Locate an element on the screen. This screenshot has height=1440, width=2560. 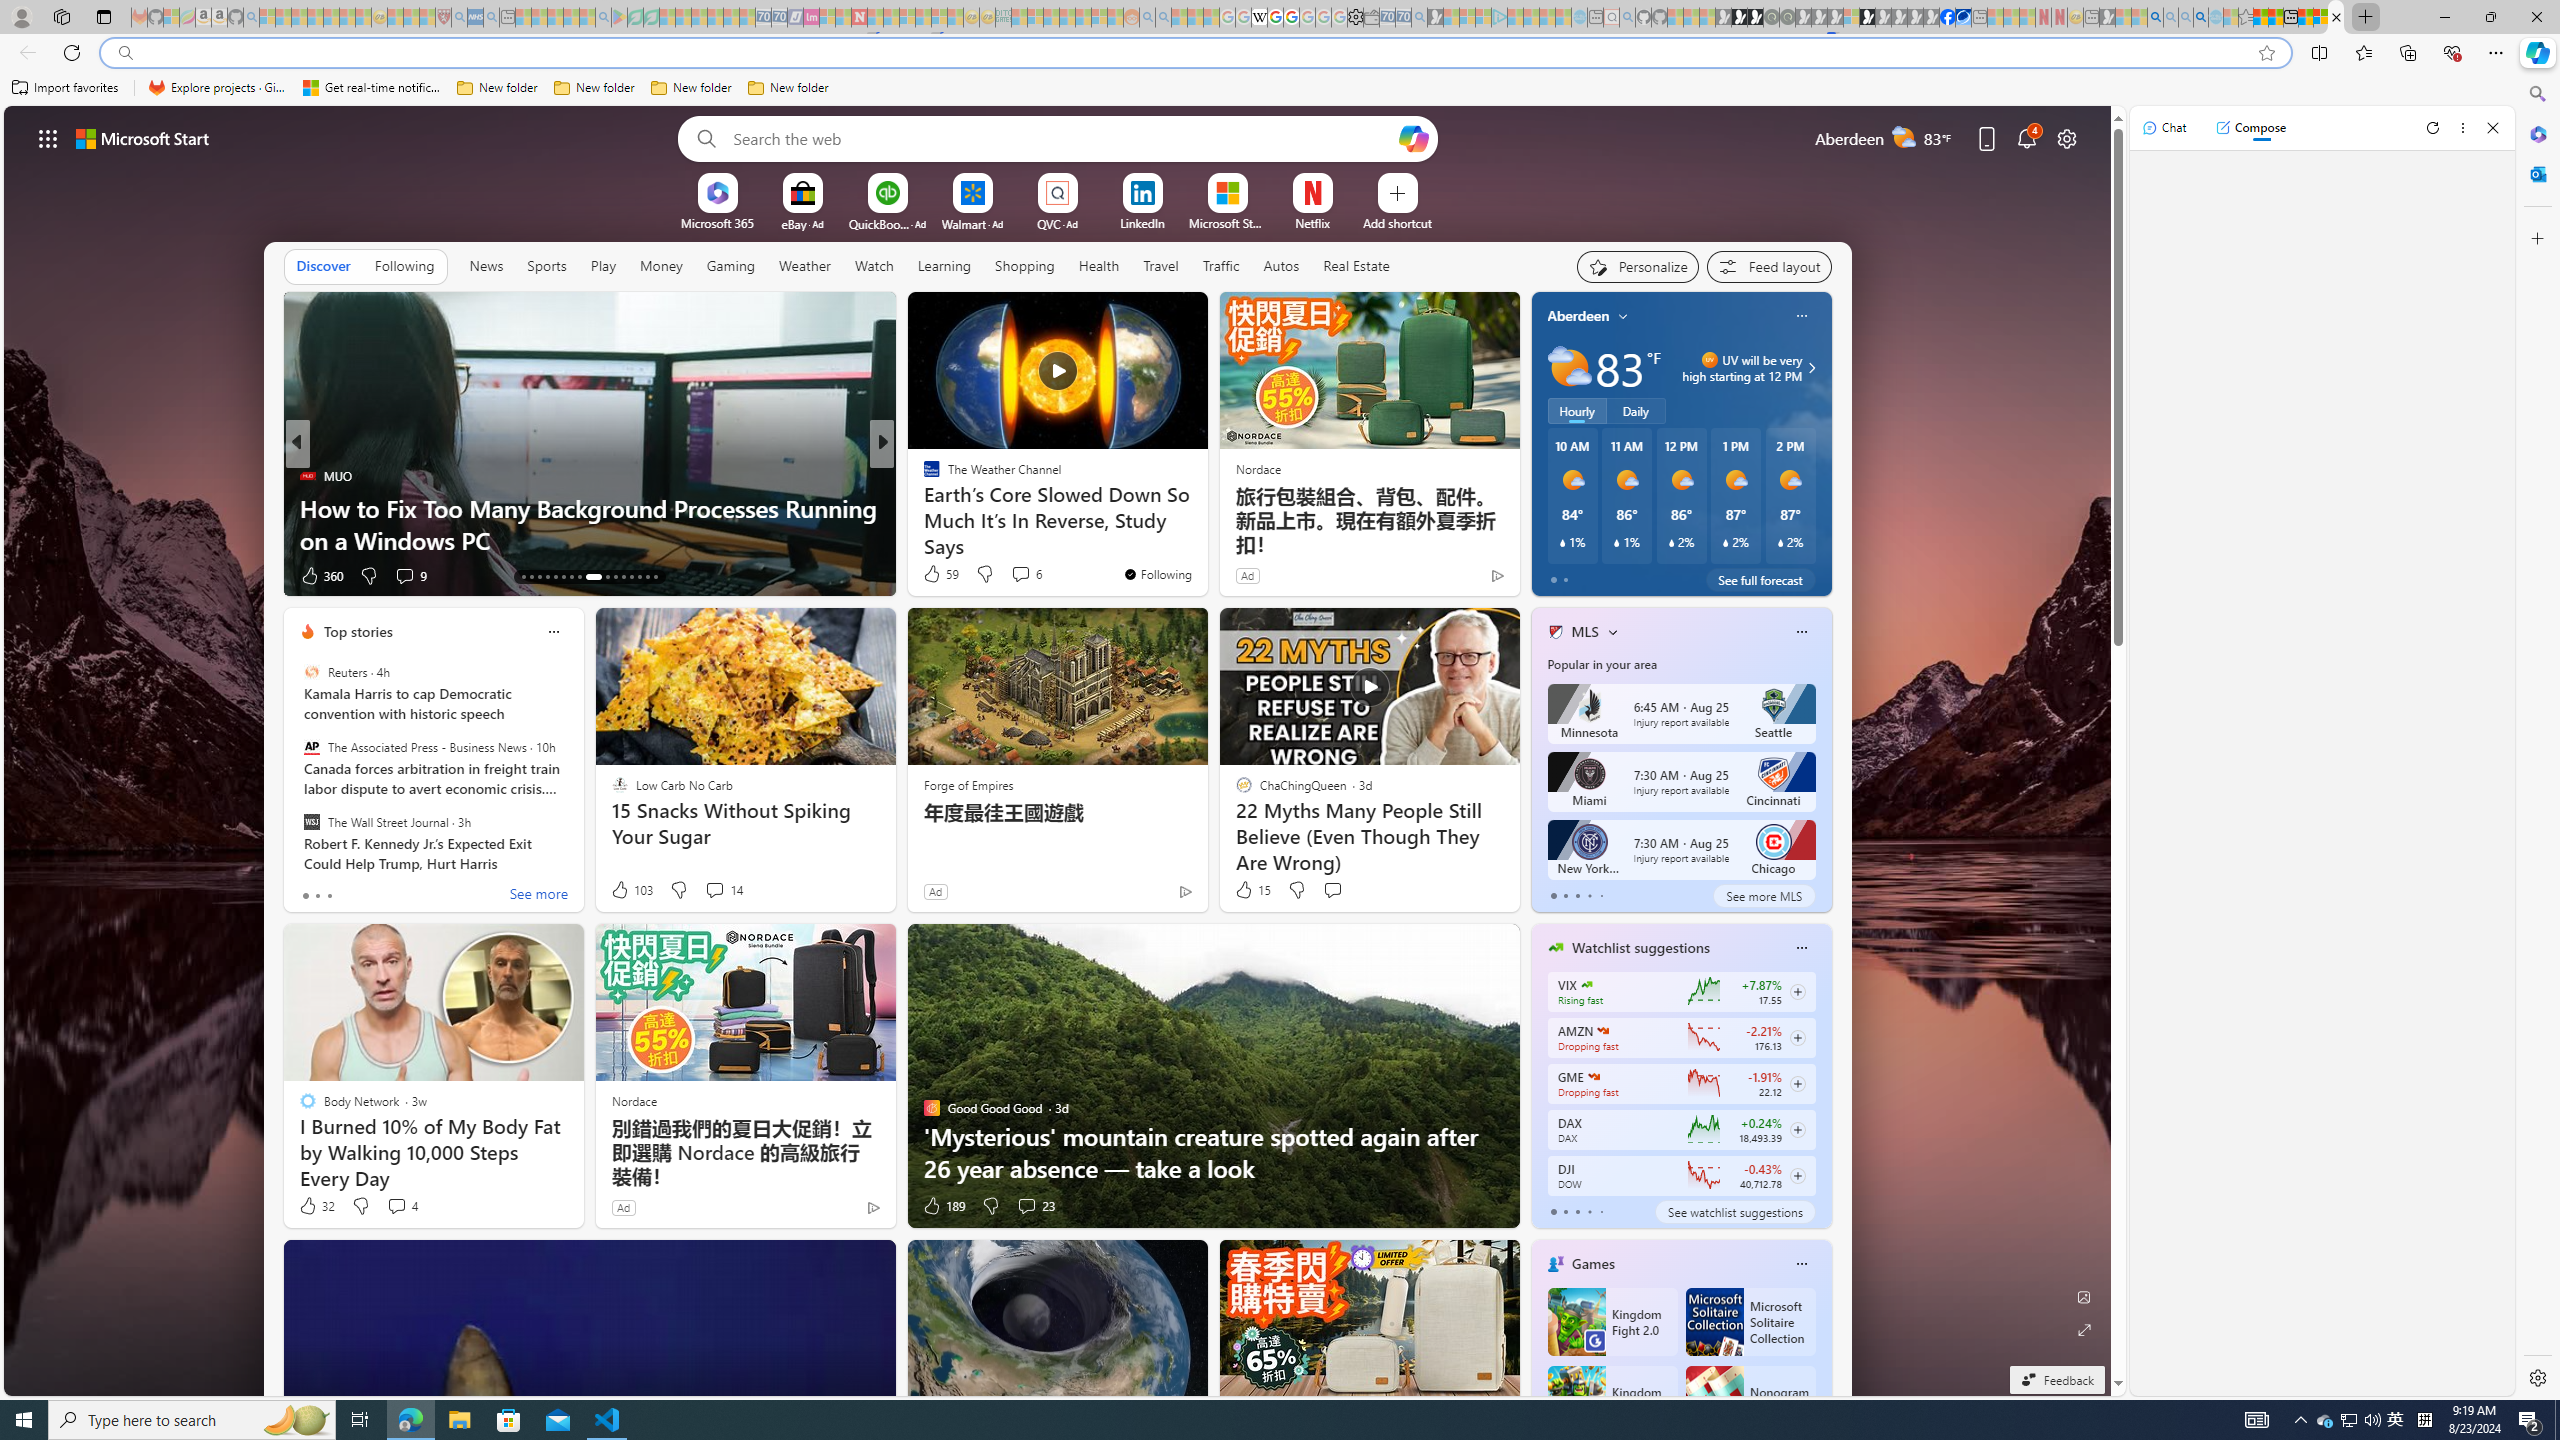
97 Like is located at coordinates (933, 576).